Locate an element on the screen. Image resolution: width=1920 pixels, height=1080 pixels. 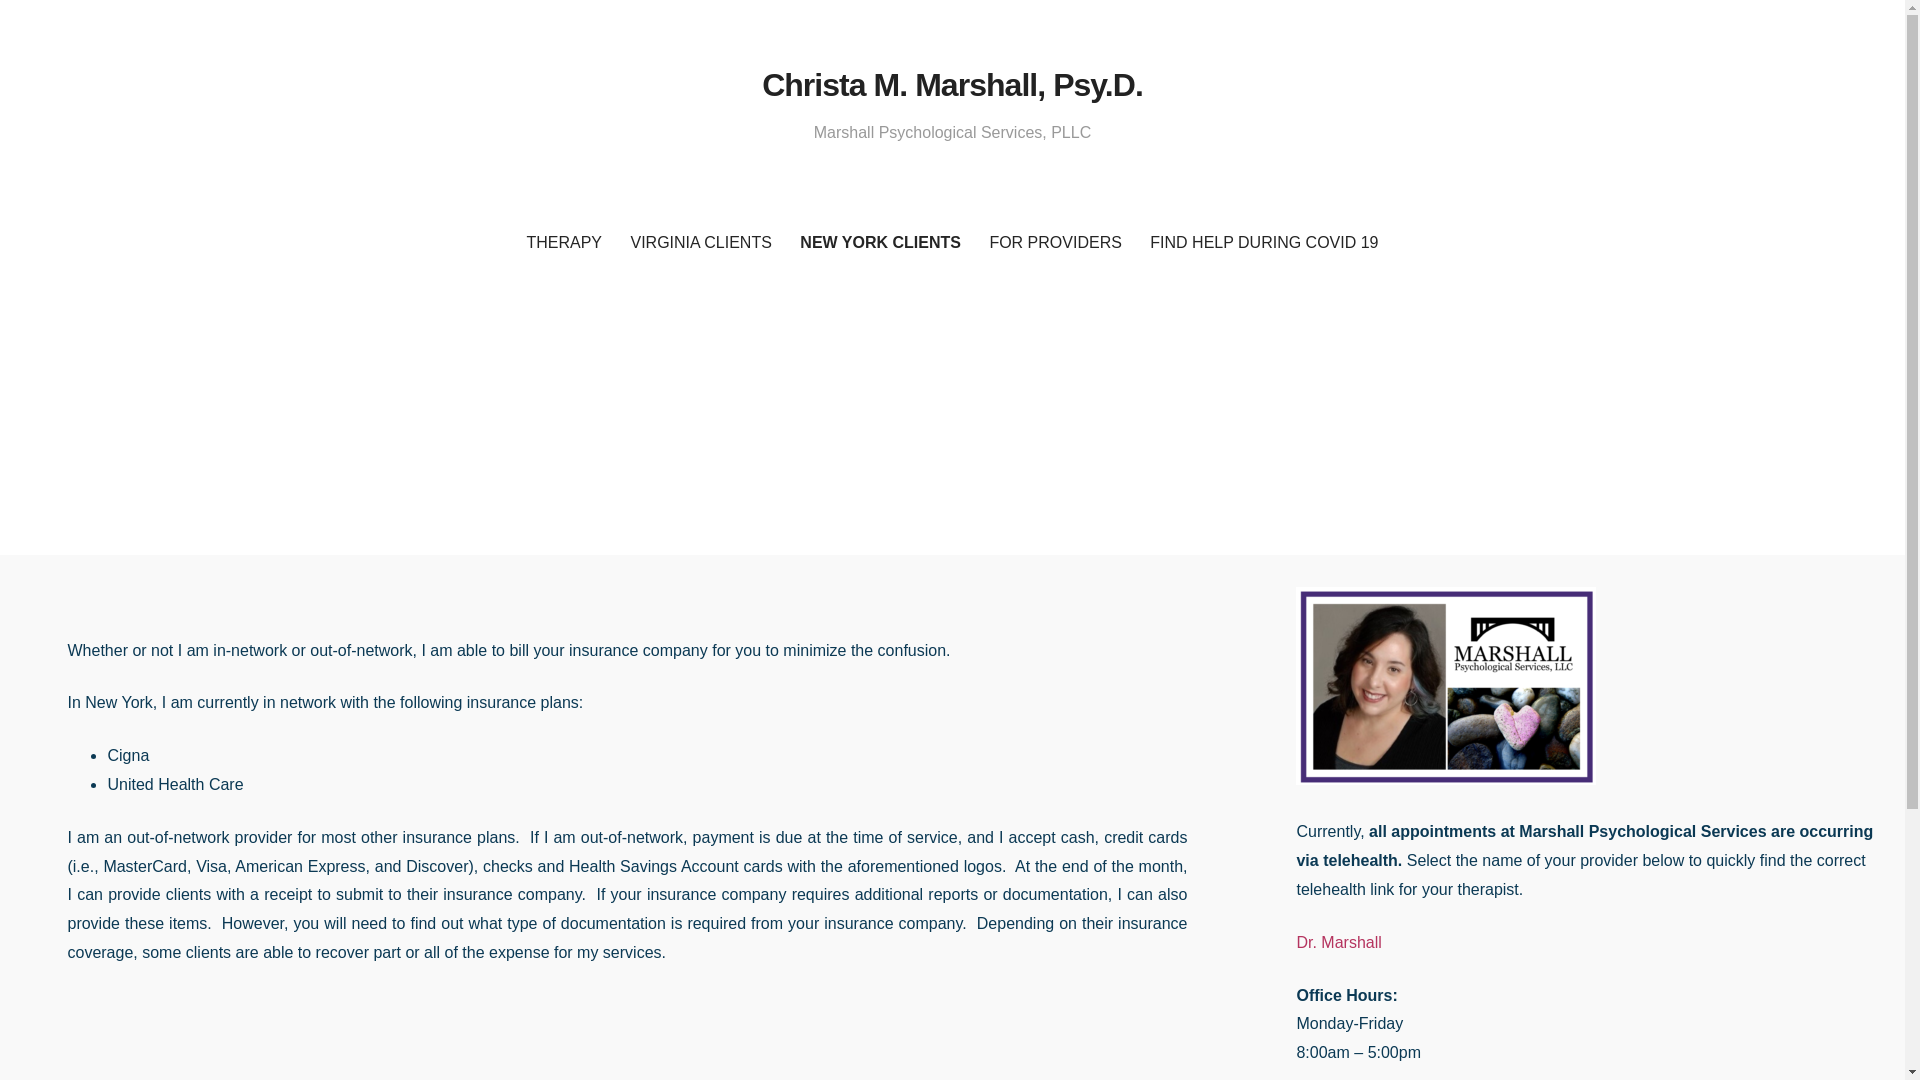
VIRGINIA CLIENTS is located at coordinates (700, 243).